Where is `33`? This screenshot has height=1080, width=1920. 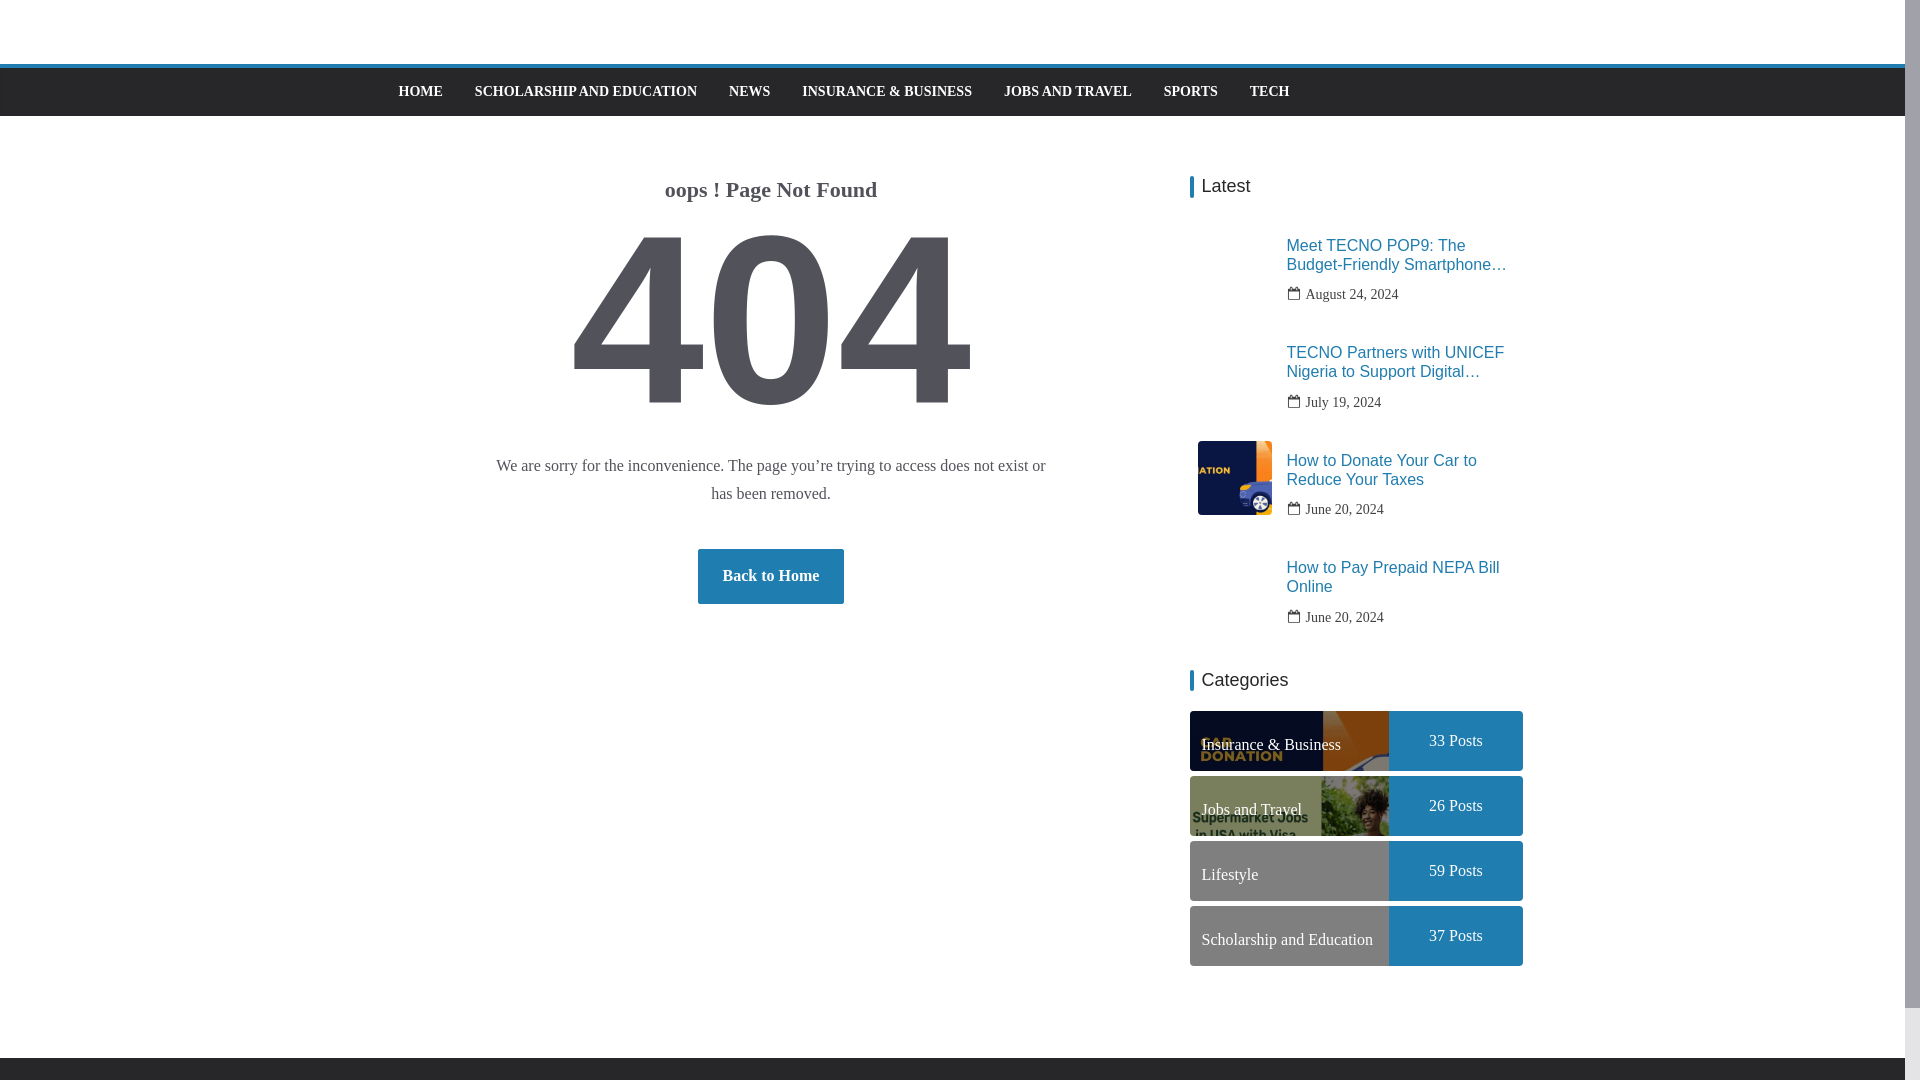 33 is located at coordinates (1436, 740).